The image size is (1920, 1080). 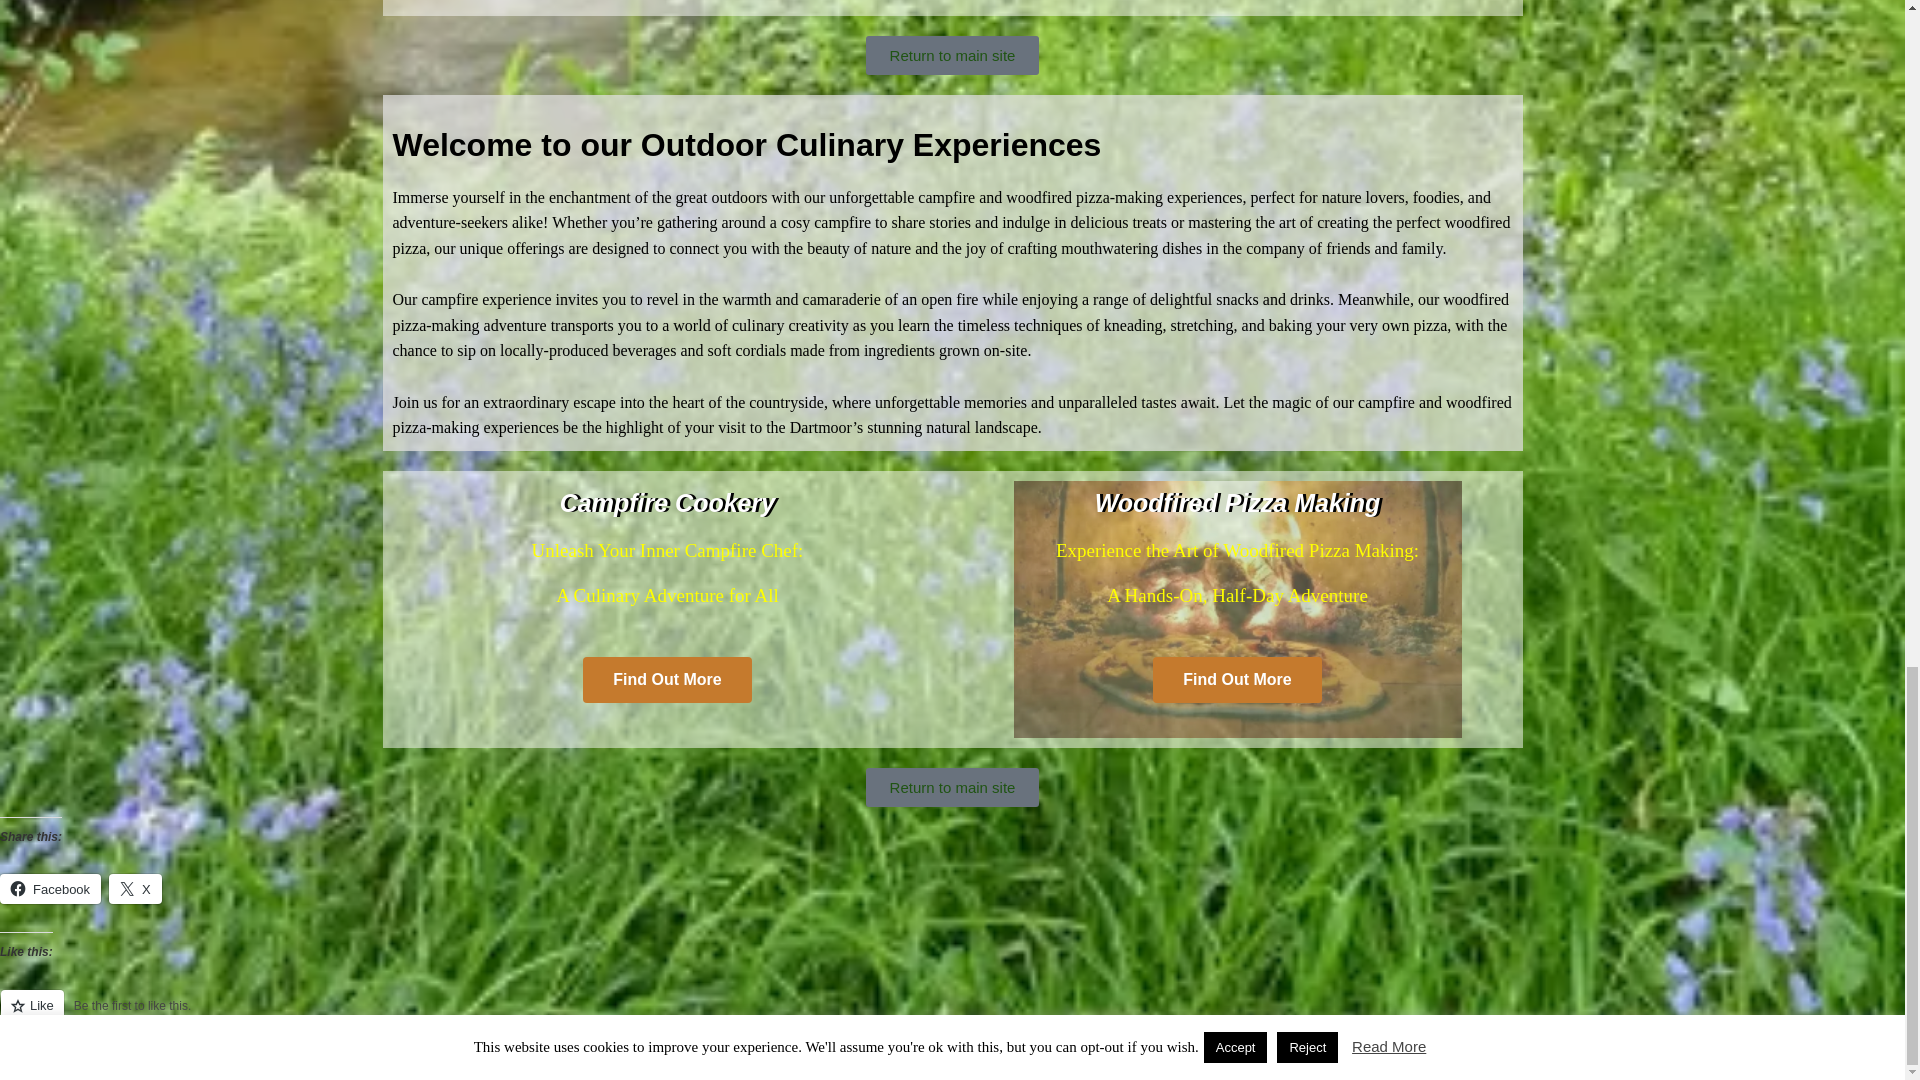 I want to click on Find Out More, so click(x=1236, y=680).